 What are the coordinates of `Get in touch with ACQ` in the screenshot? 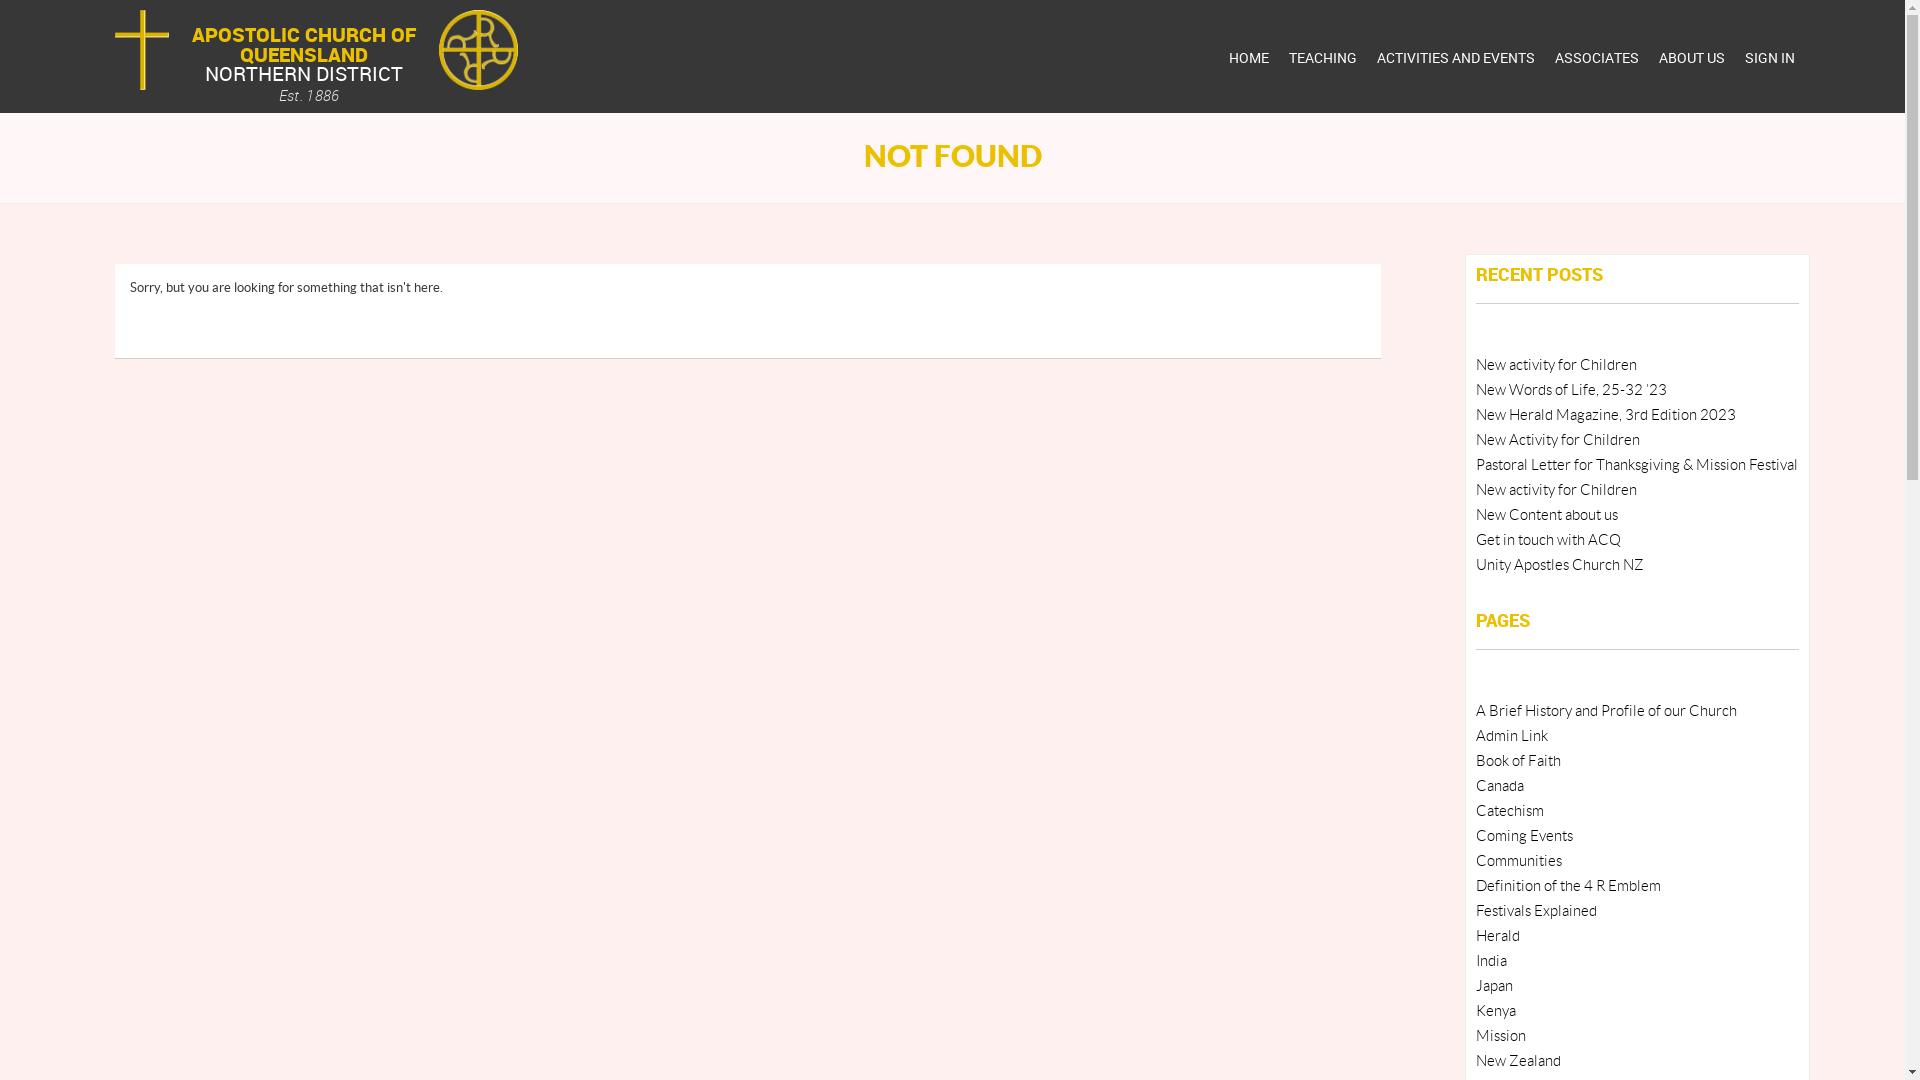 It's located at (1548, 540).